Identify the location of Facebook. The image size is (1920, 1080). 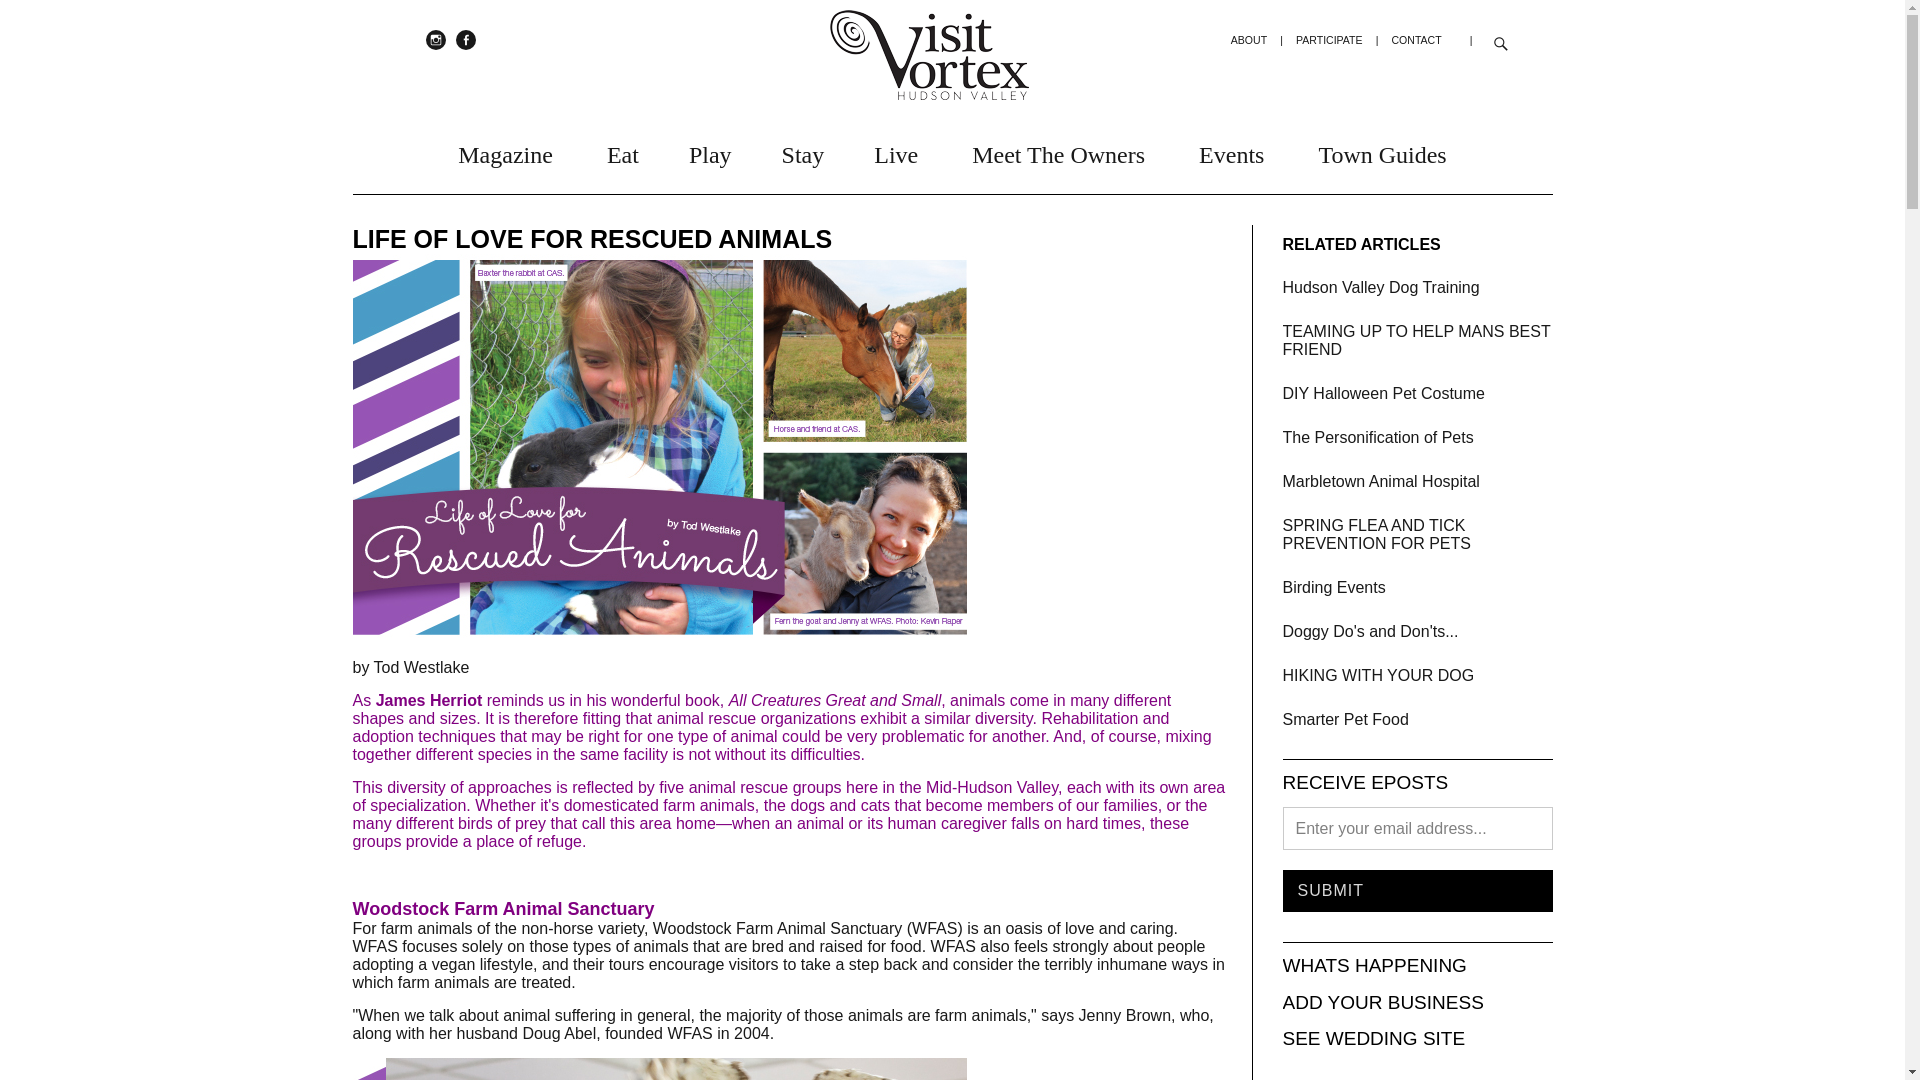
(466, 40).